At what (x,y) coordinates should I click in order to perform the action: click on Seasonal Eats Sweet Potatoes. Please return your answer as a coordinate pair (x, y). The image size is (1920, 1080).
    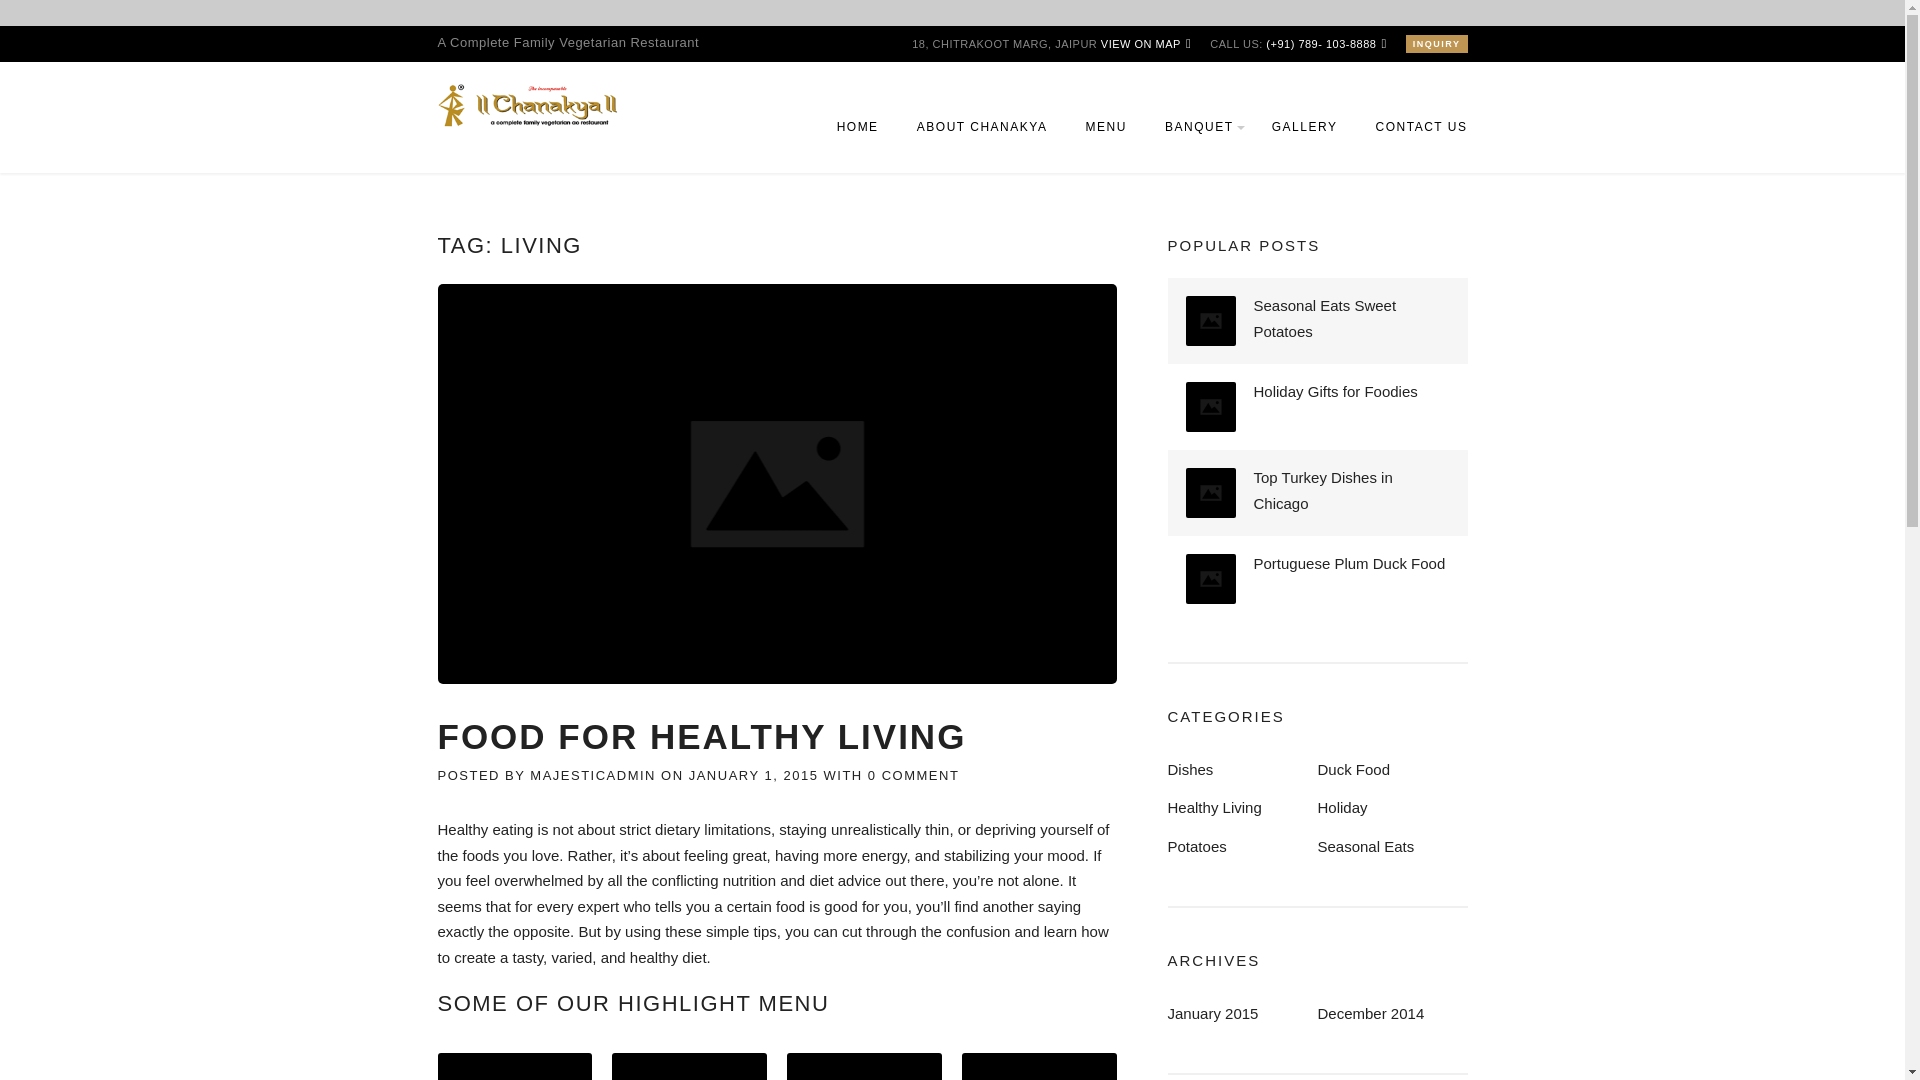
    Looking at the image, I should click on (1325, 318).